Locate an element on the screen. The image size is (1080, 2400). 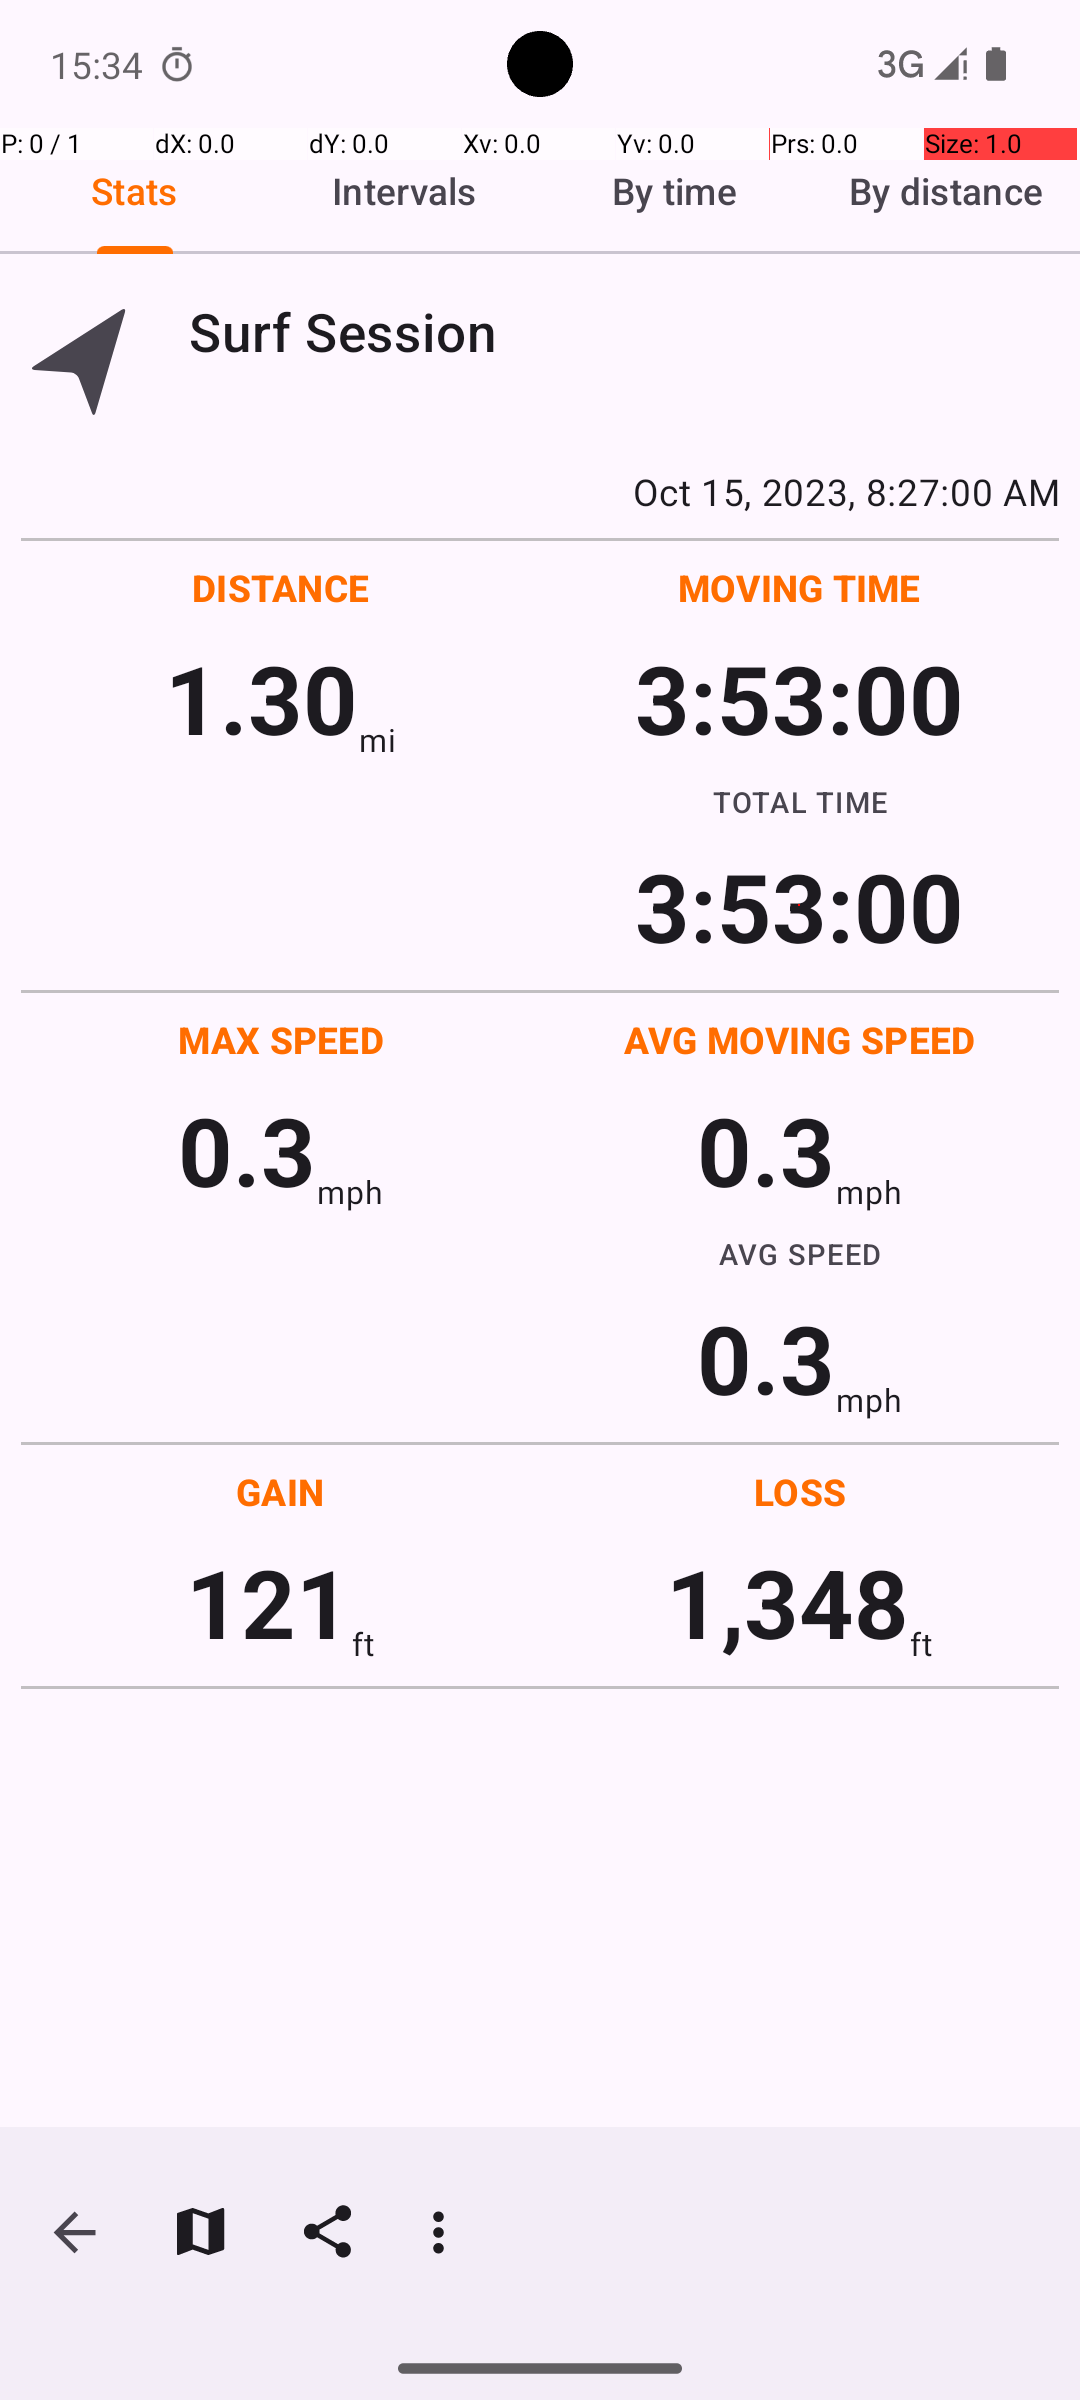
1,348 is located at coordinates (788, 1602).